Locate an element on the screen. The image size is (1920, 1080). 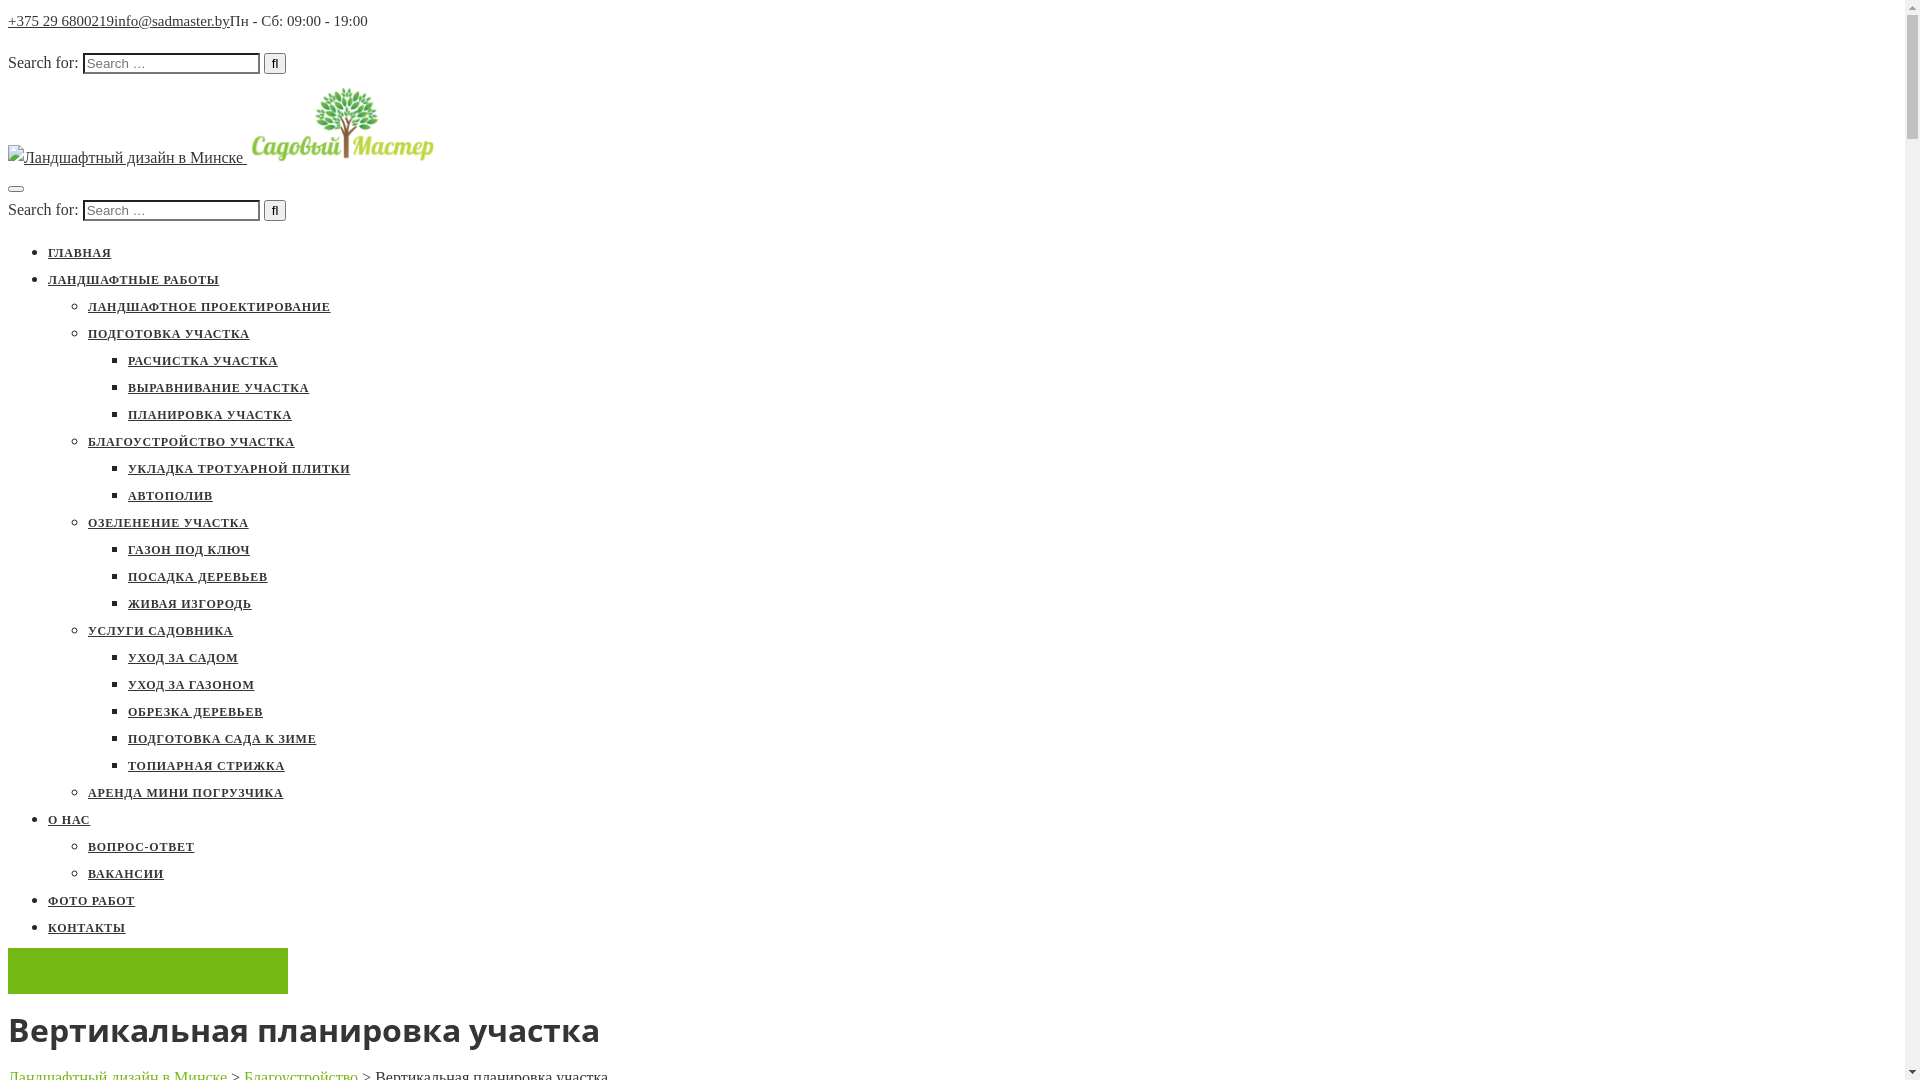
+375 29 6800219 is located at coordinates (61, 21).